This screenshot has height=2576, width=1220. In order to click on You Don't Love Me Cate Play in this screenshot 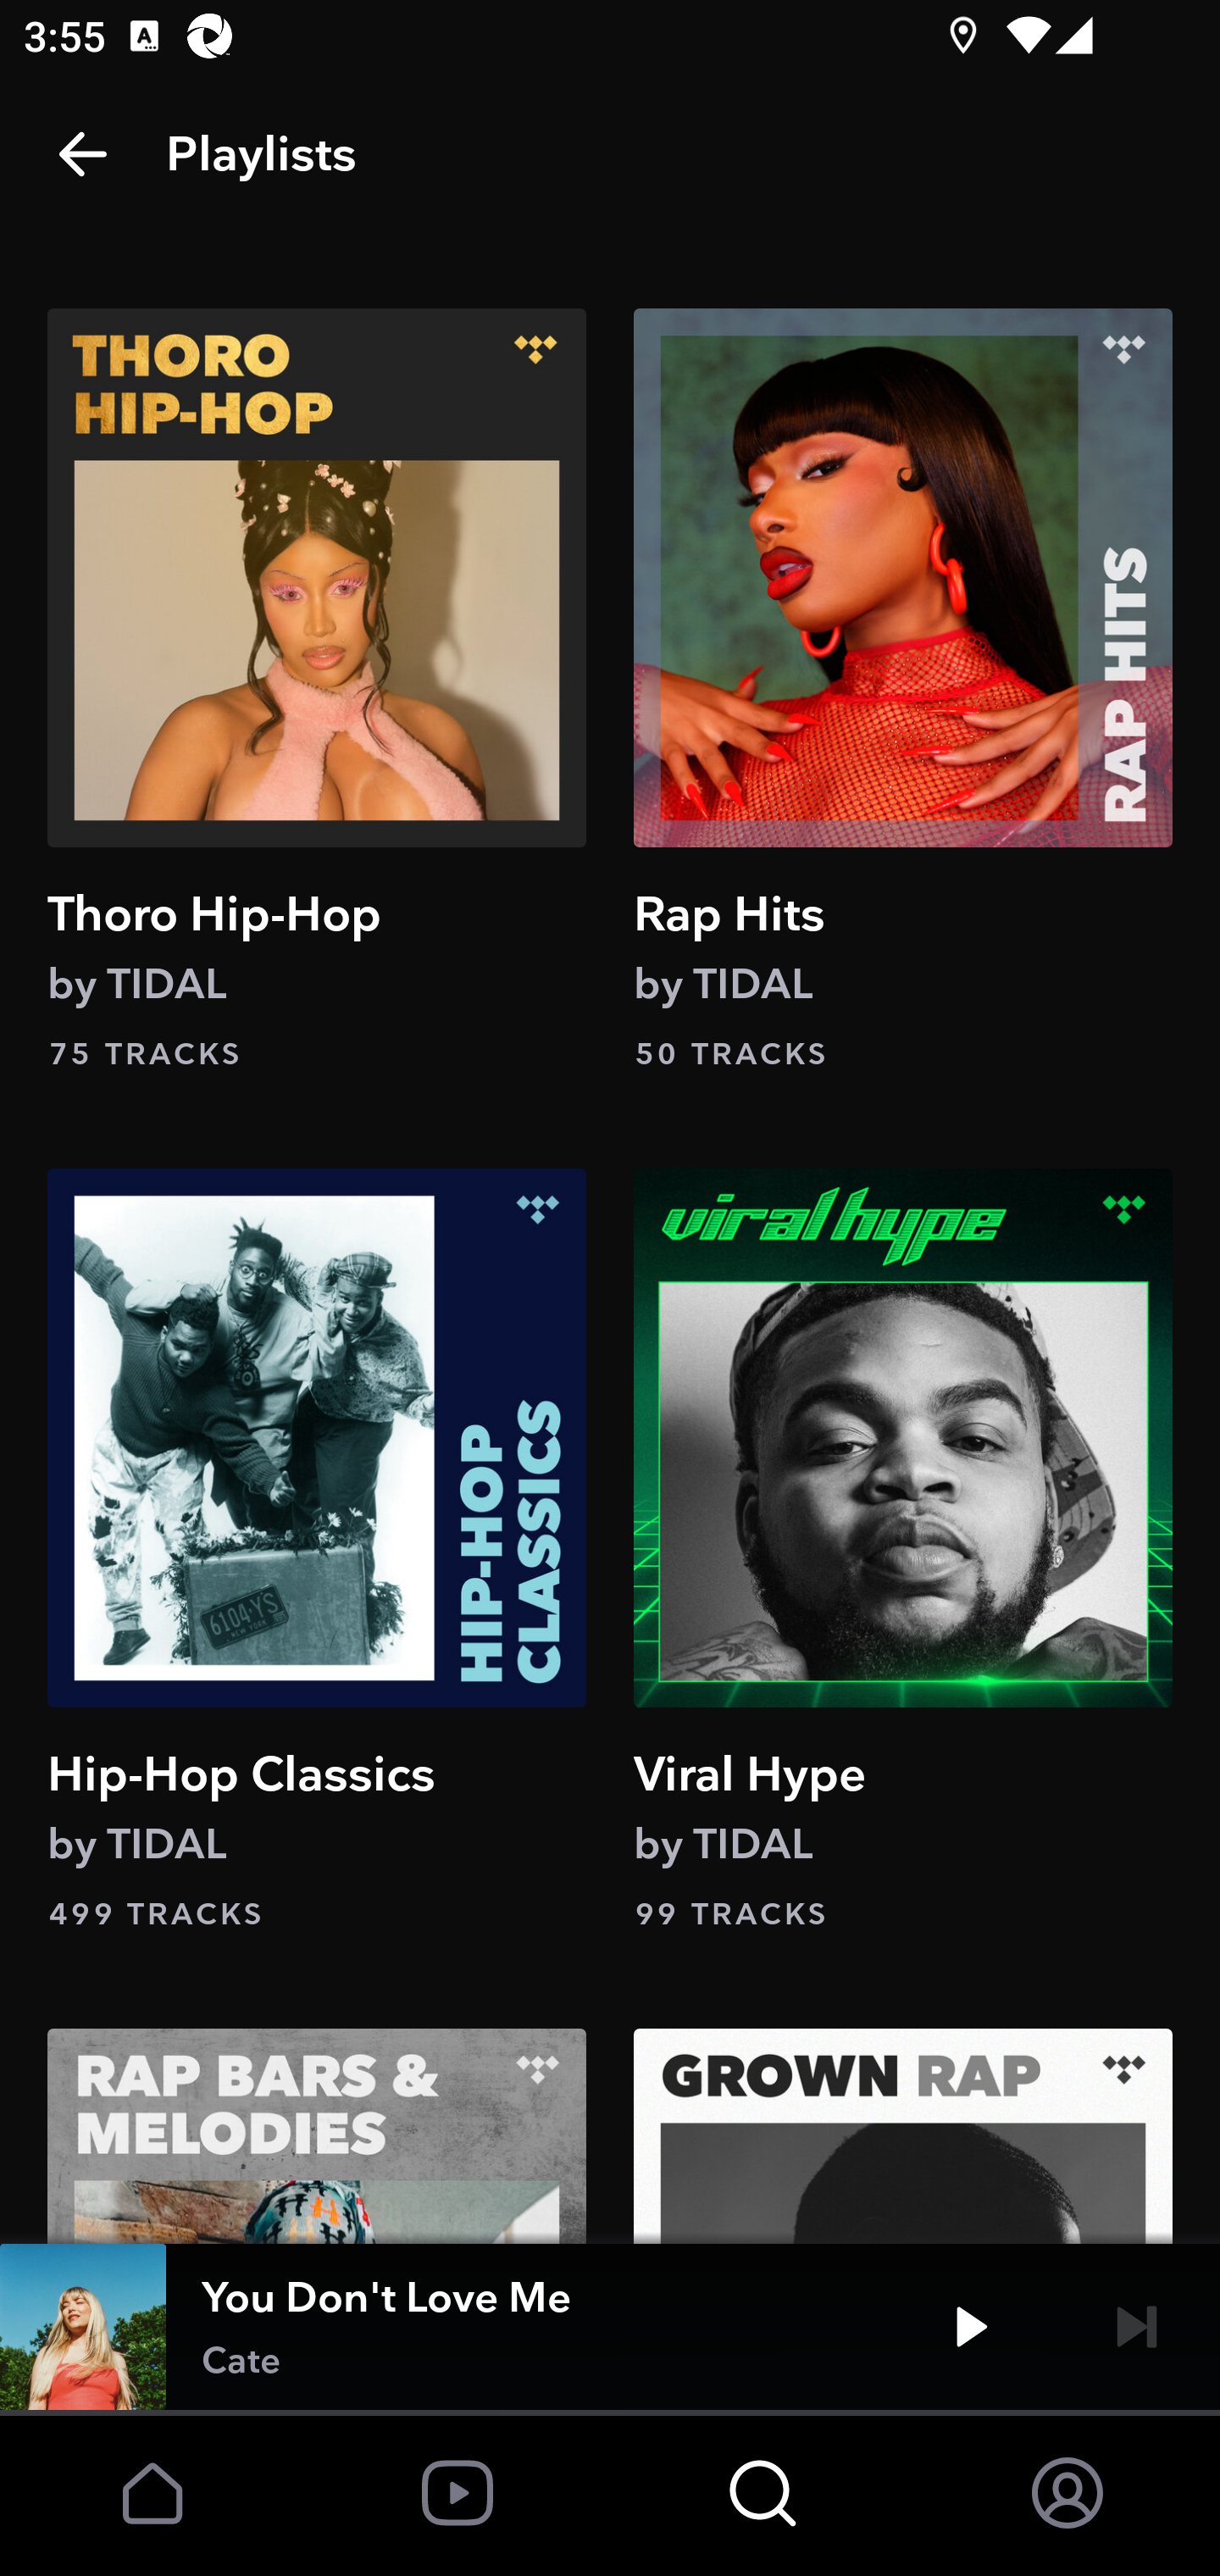, I will do `click(610, 2327)`.